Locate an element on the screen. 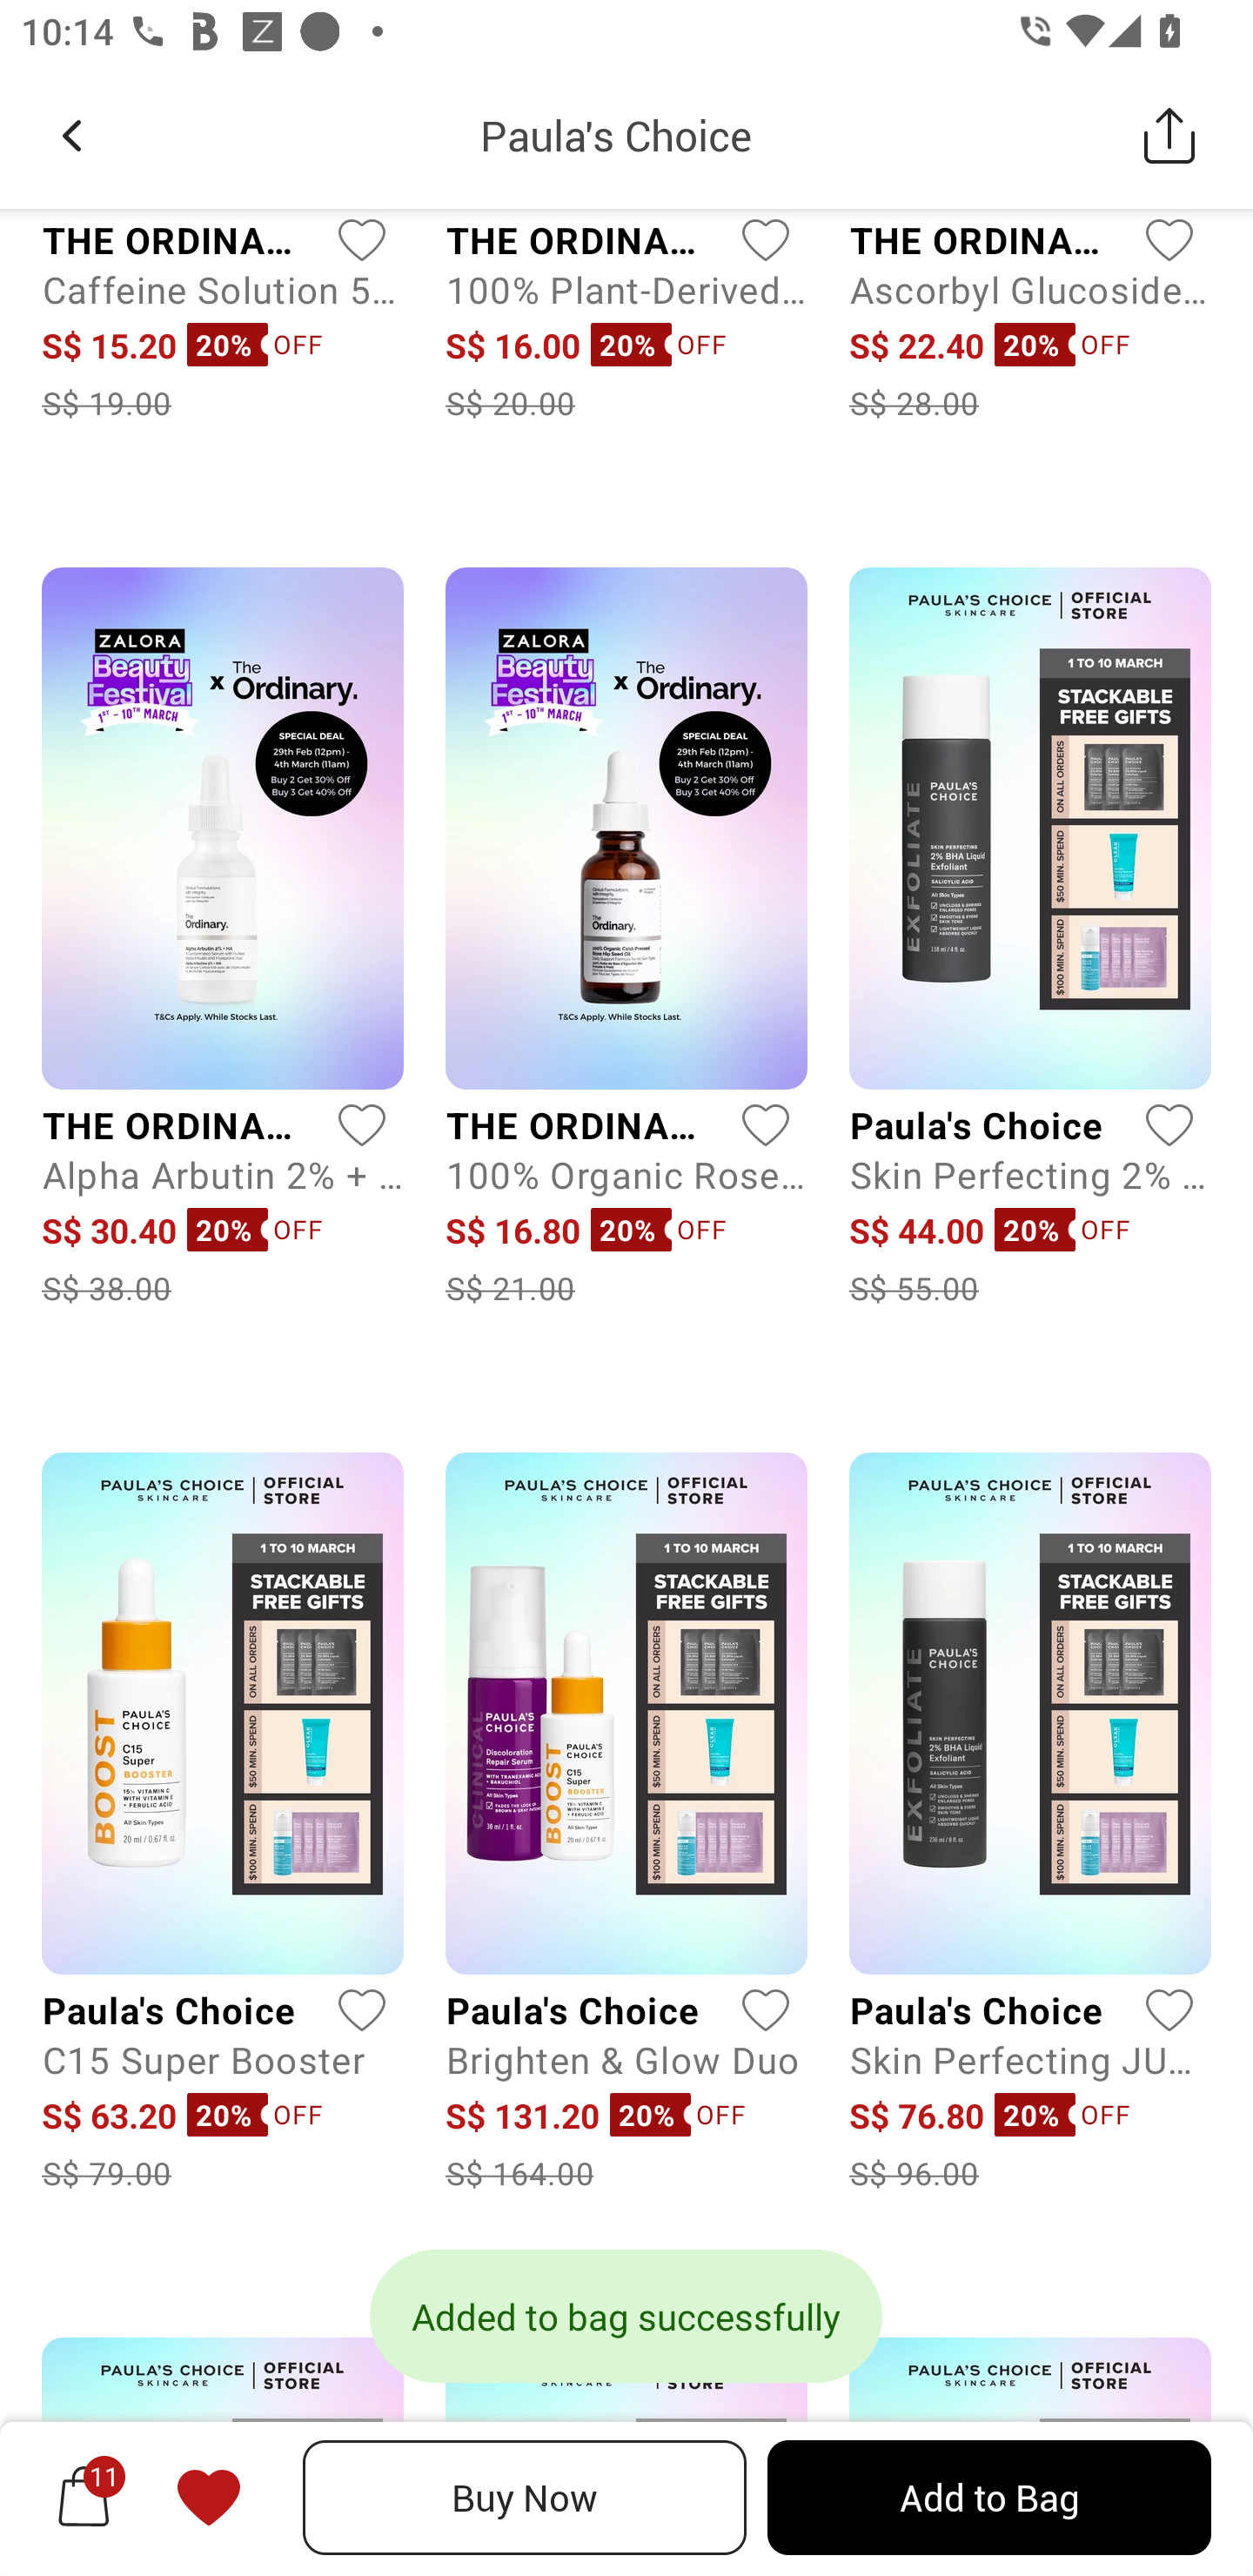 This screenshot has width=1253, height=2576. 11 is located at coordinates (84, 2497).